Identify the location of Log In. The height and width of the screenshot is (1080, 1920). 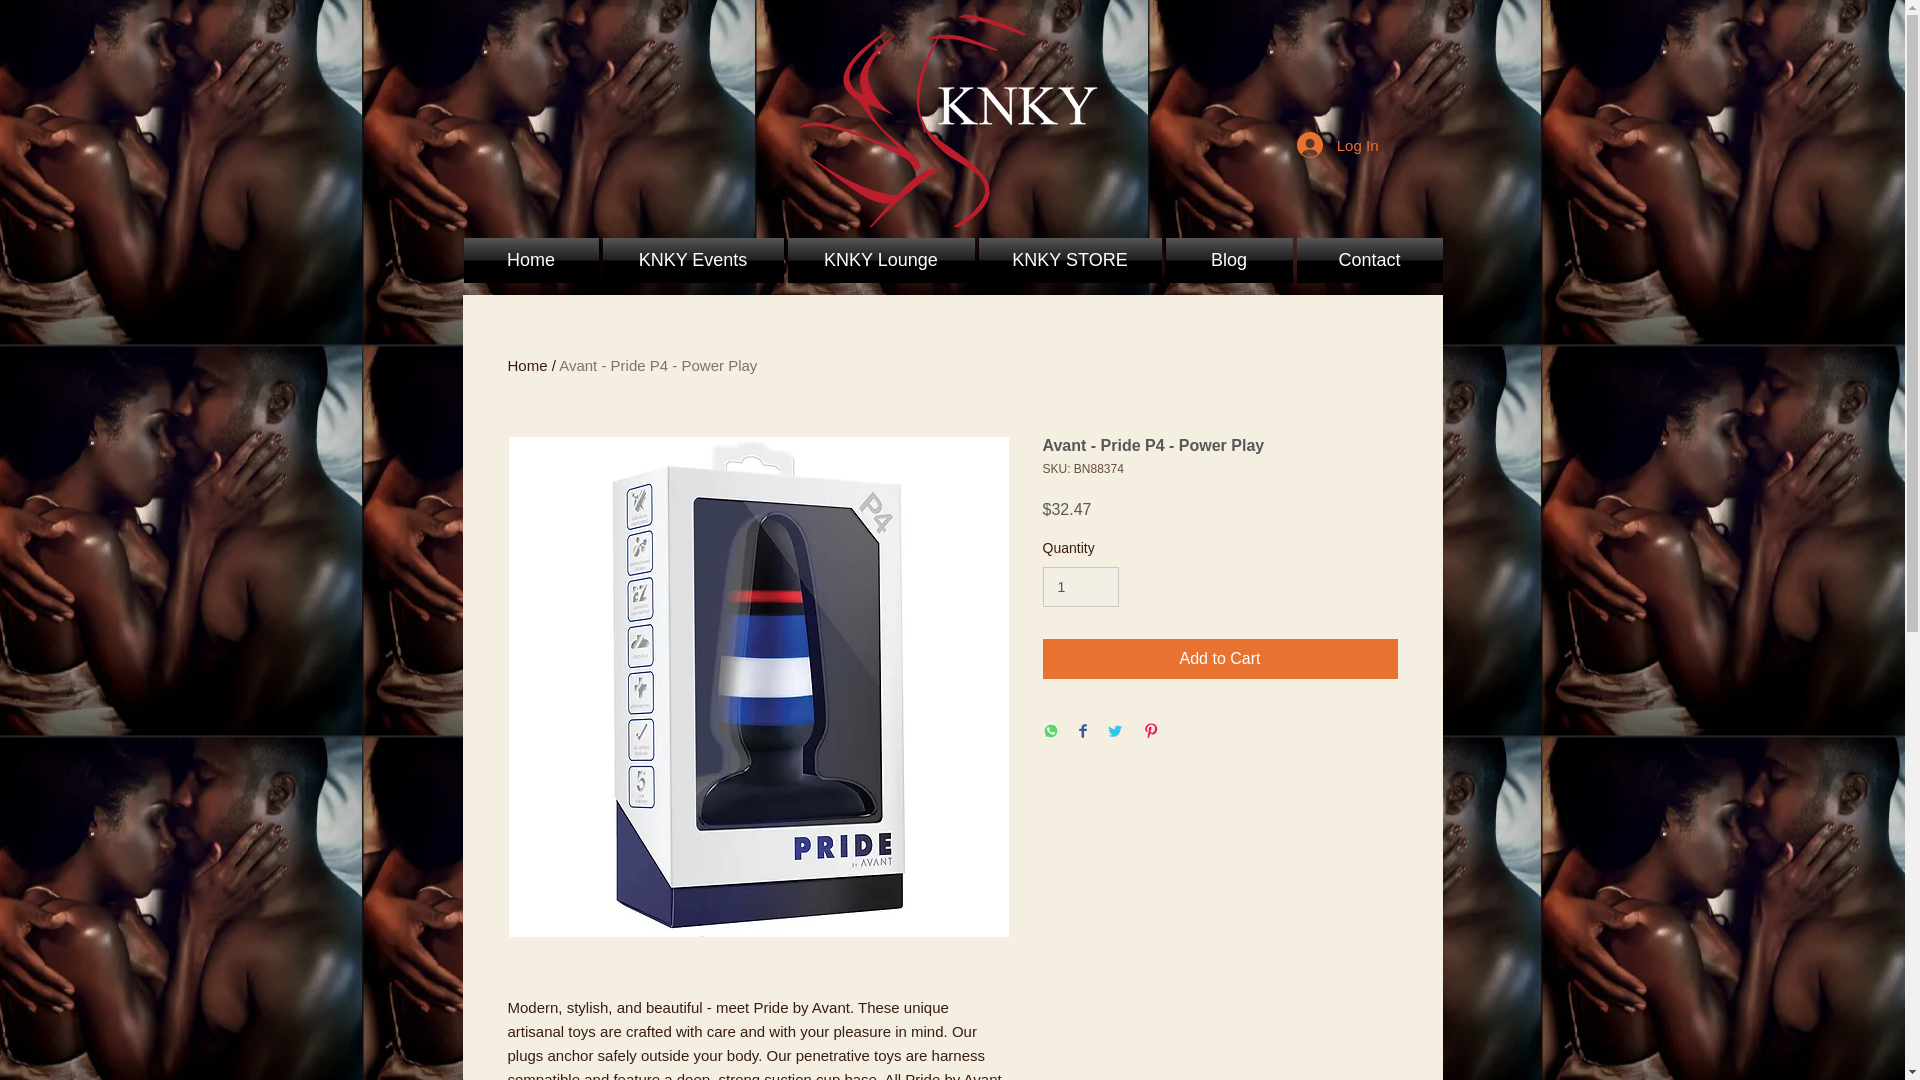
(1338, 145).